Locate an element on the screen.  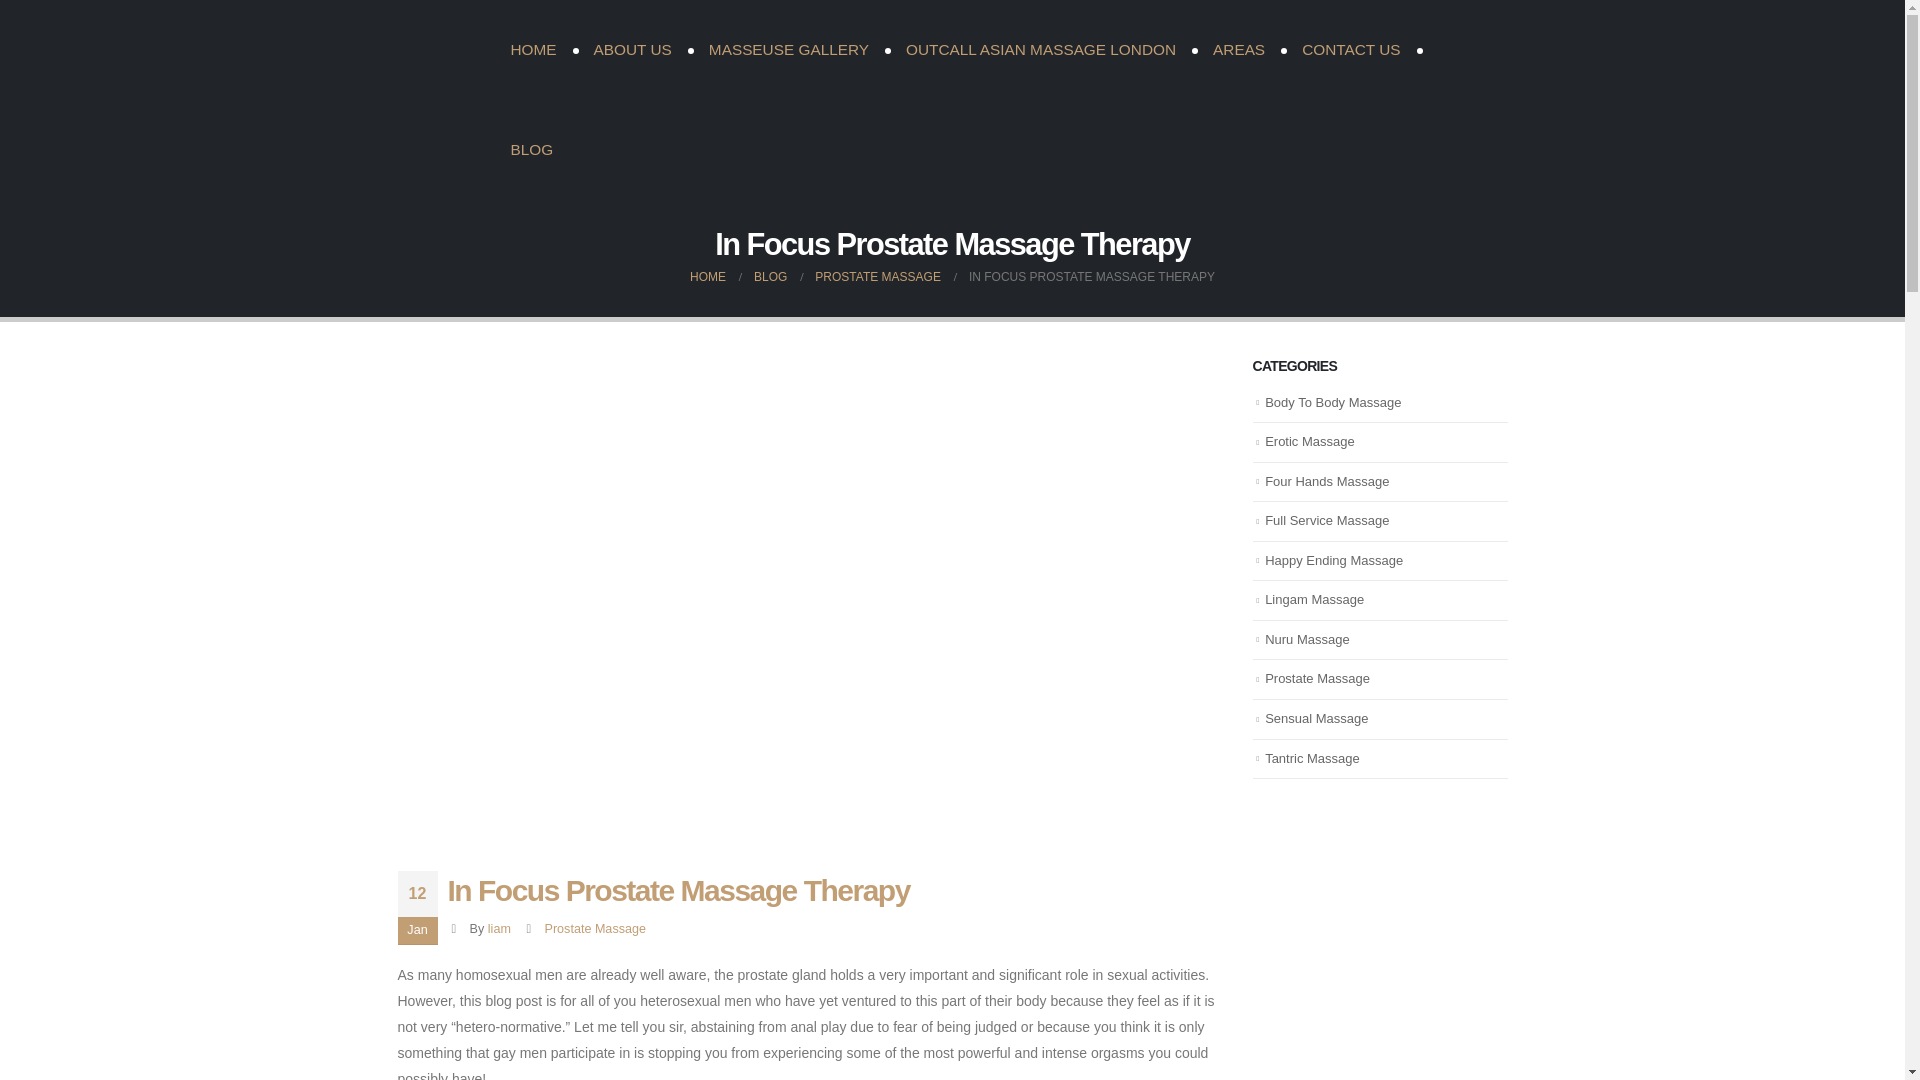
Posts by liam is located at coordinates (498, 929).